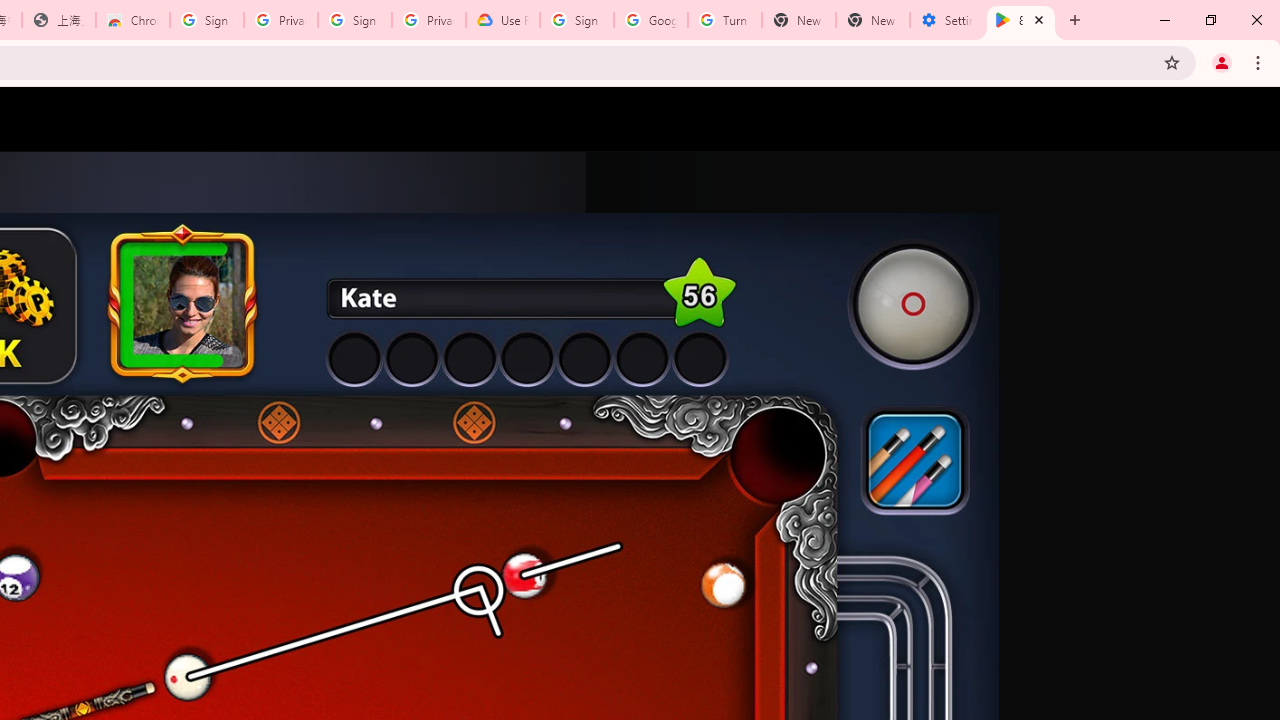 The height and width of the screenshot is (720, 1280). What do you see at coordinates (1198, 119) in the screenshot?
I see `Help Center` at bounding box center [1198, 119].